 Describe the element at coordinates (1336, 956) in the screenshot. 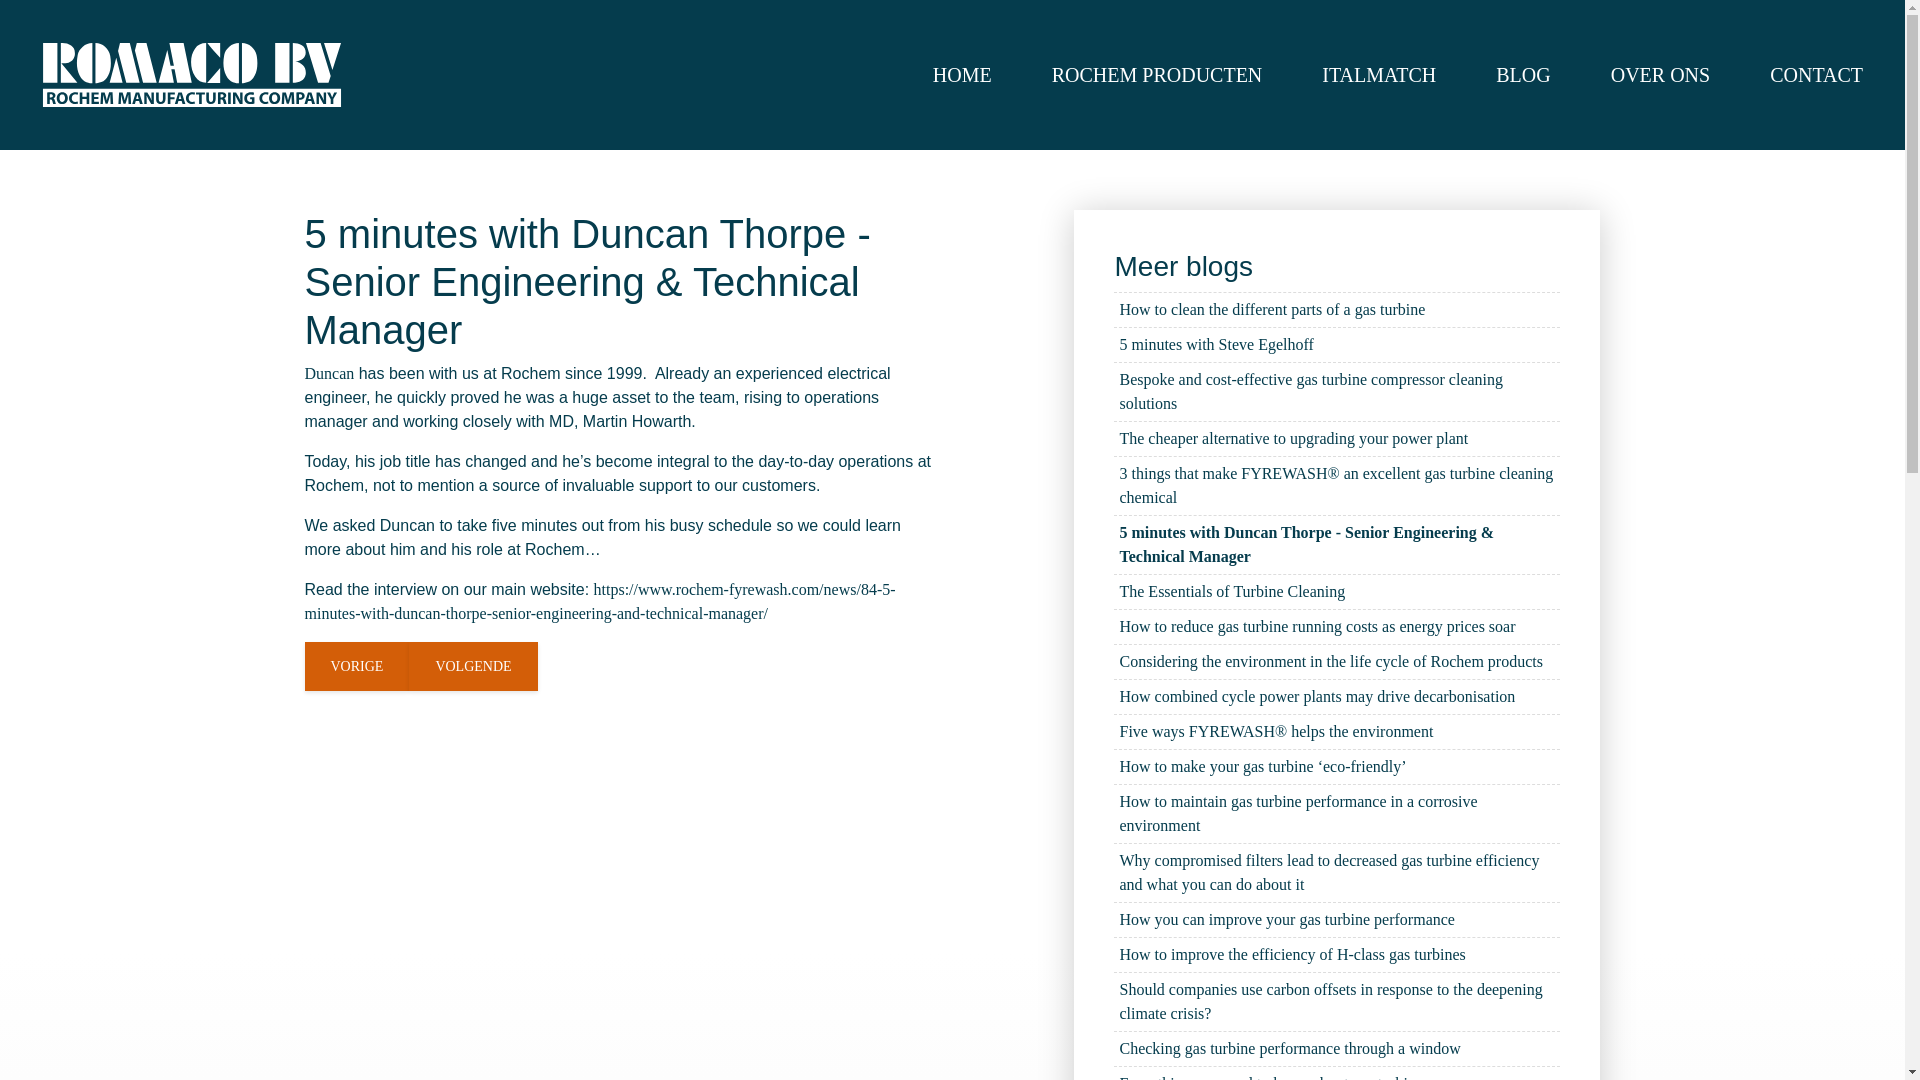

I see `How to improve the efficiency of H-class gas turbines` at that location.